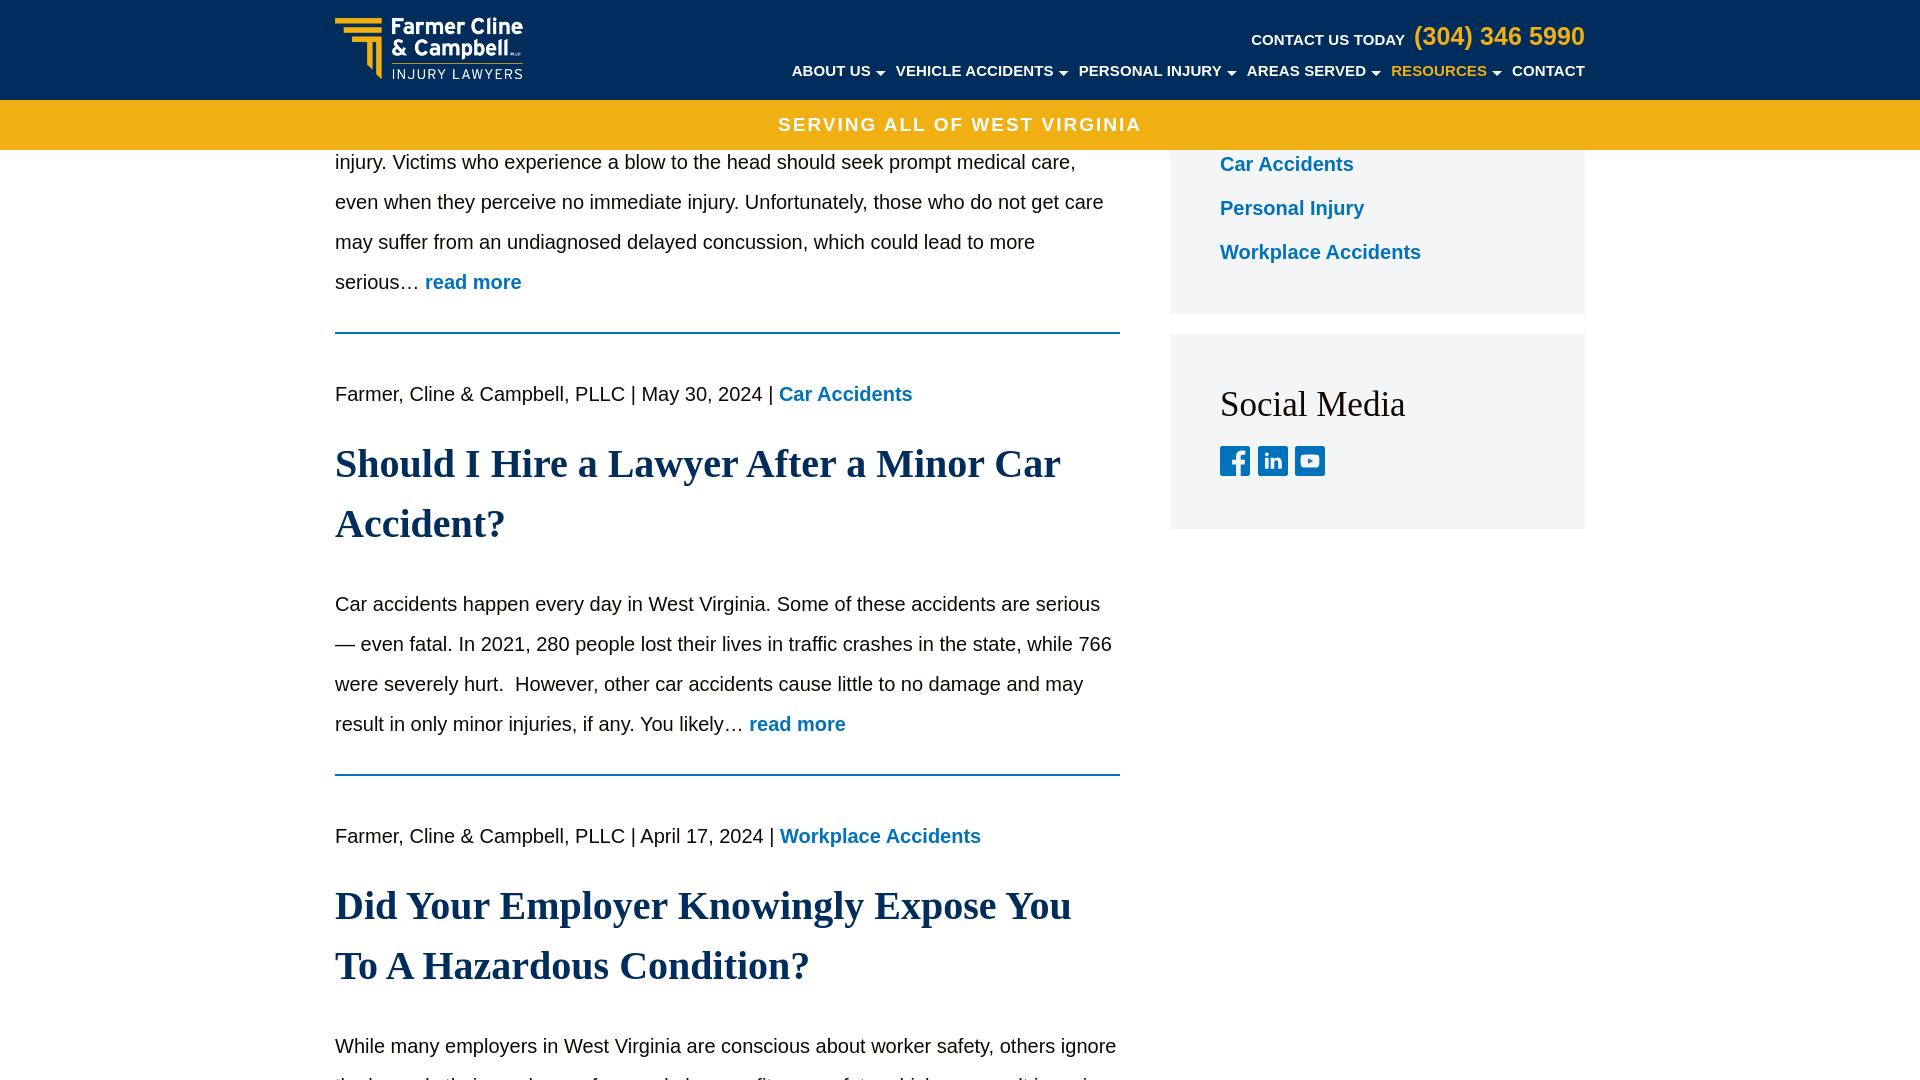 The height and width of the screenshot is (1080, 1920). What do you see at coordinates (726, 494) in the screenshot?
I see `Should I Hire a Lawyer After a Minor Car Accident?` at bounding box center [726, 494].